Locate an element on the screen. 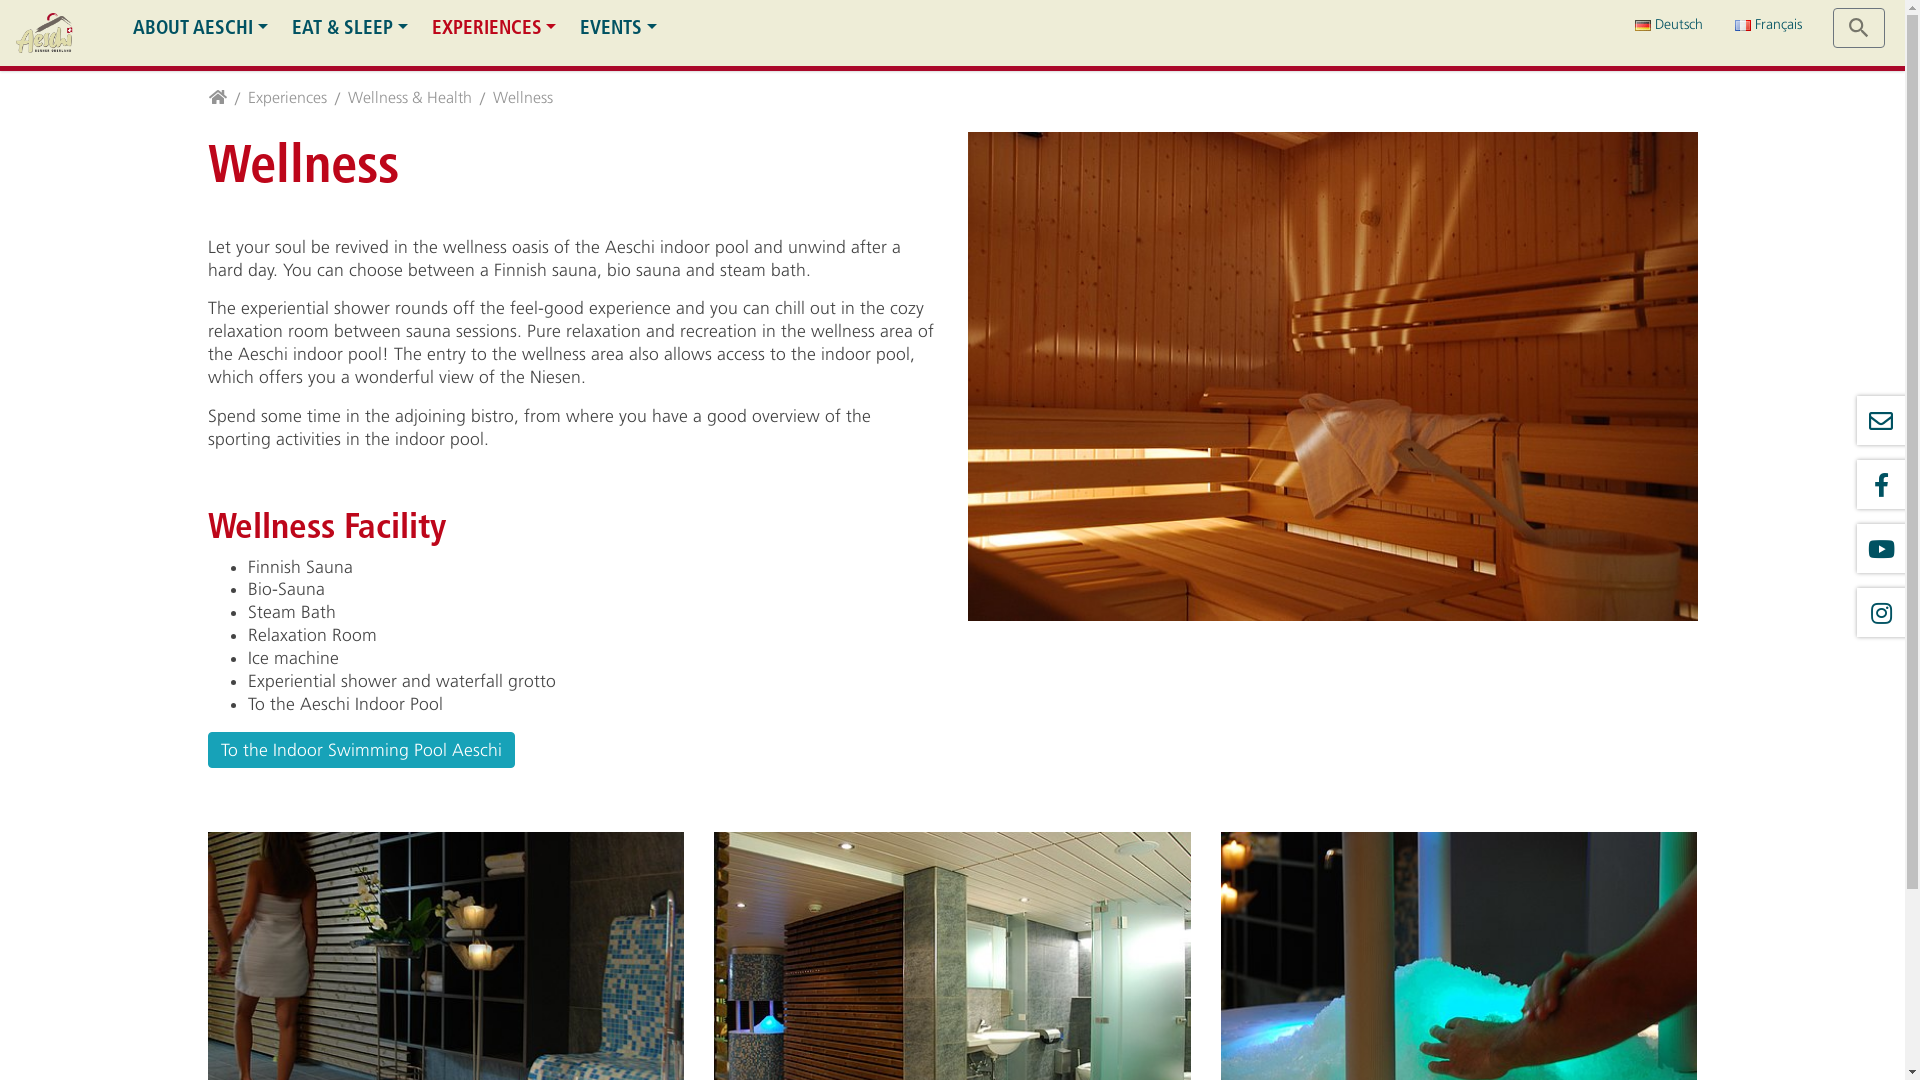 Image resolution: width=1920 pixels, height=1080 pixels. ABOUT AESCHI is located at coordinates (200, 28).